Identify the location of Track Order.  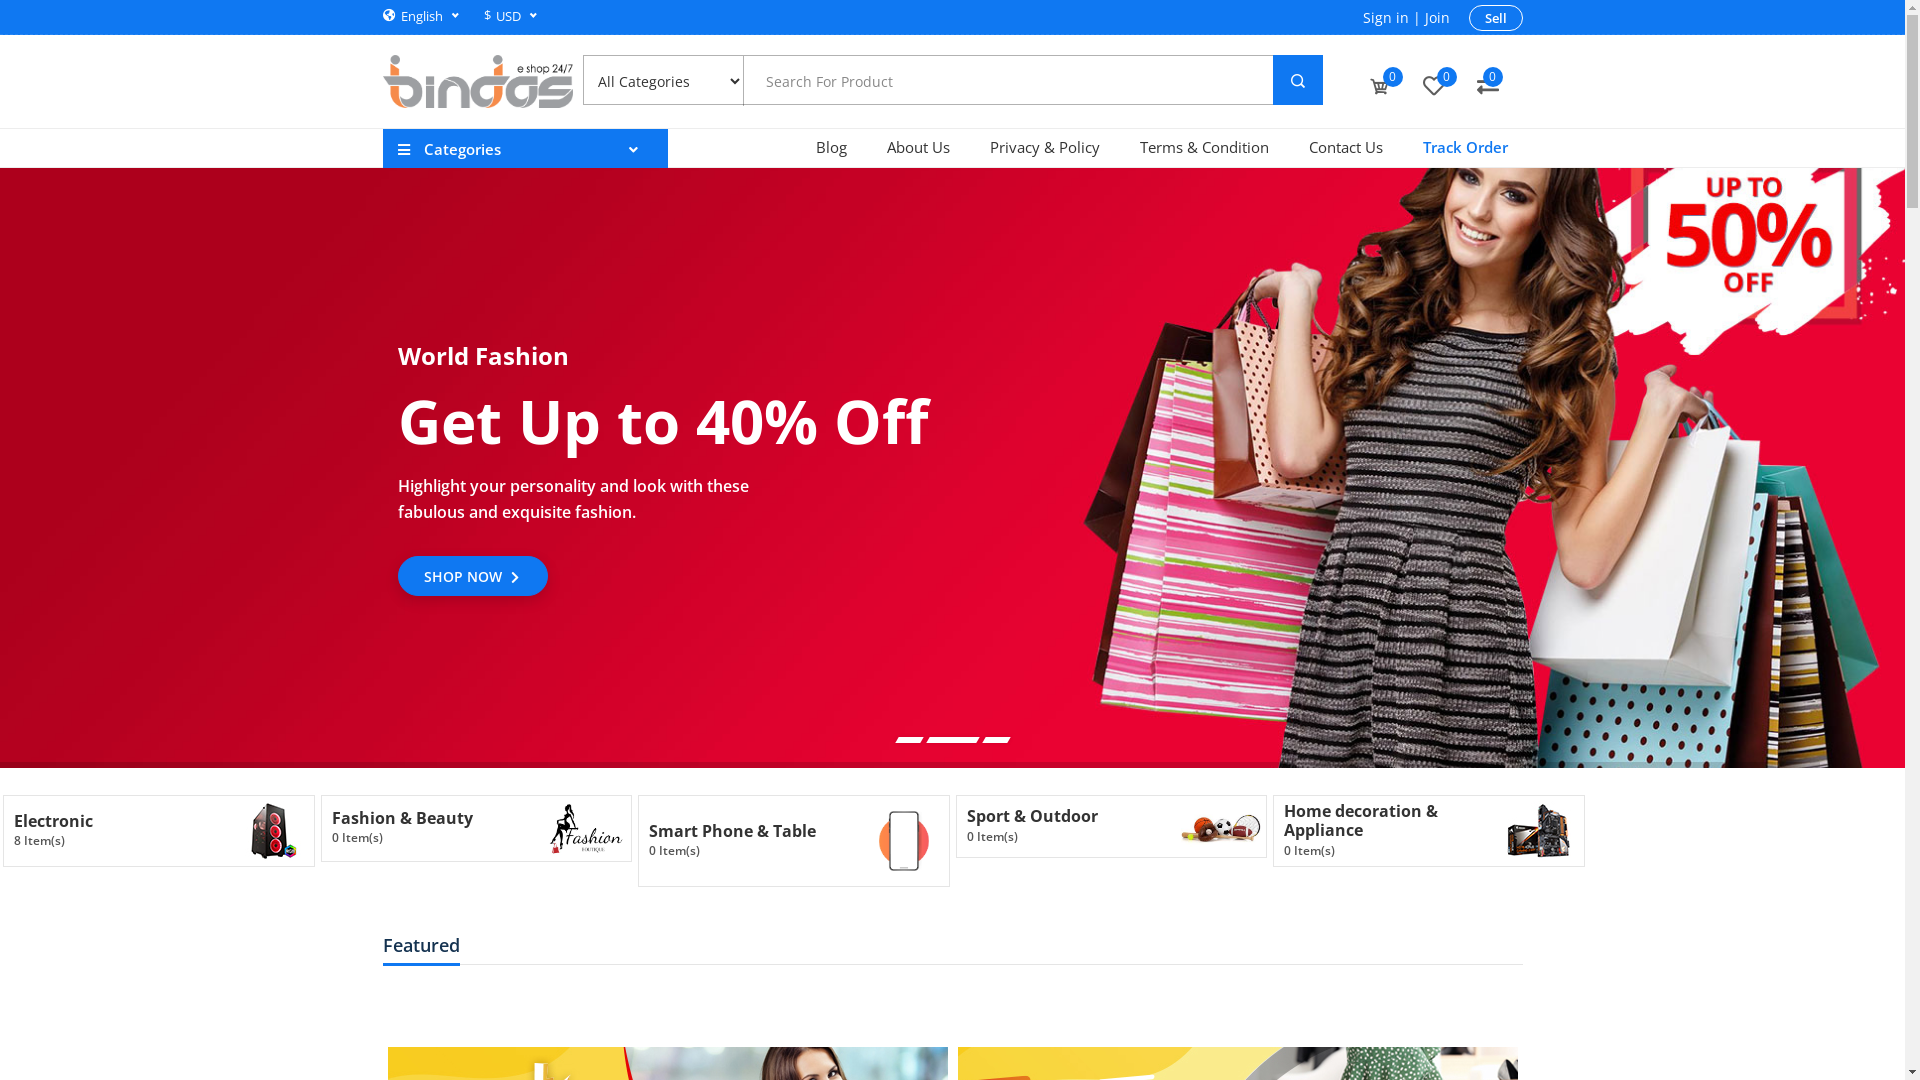
(1454, 149).